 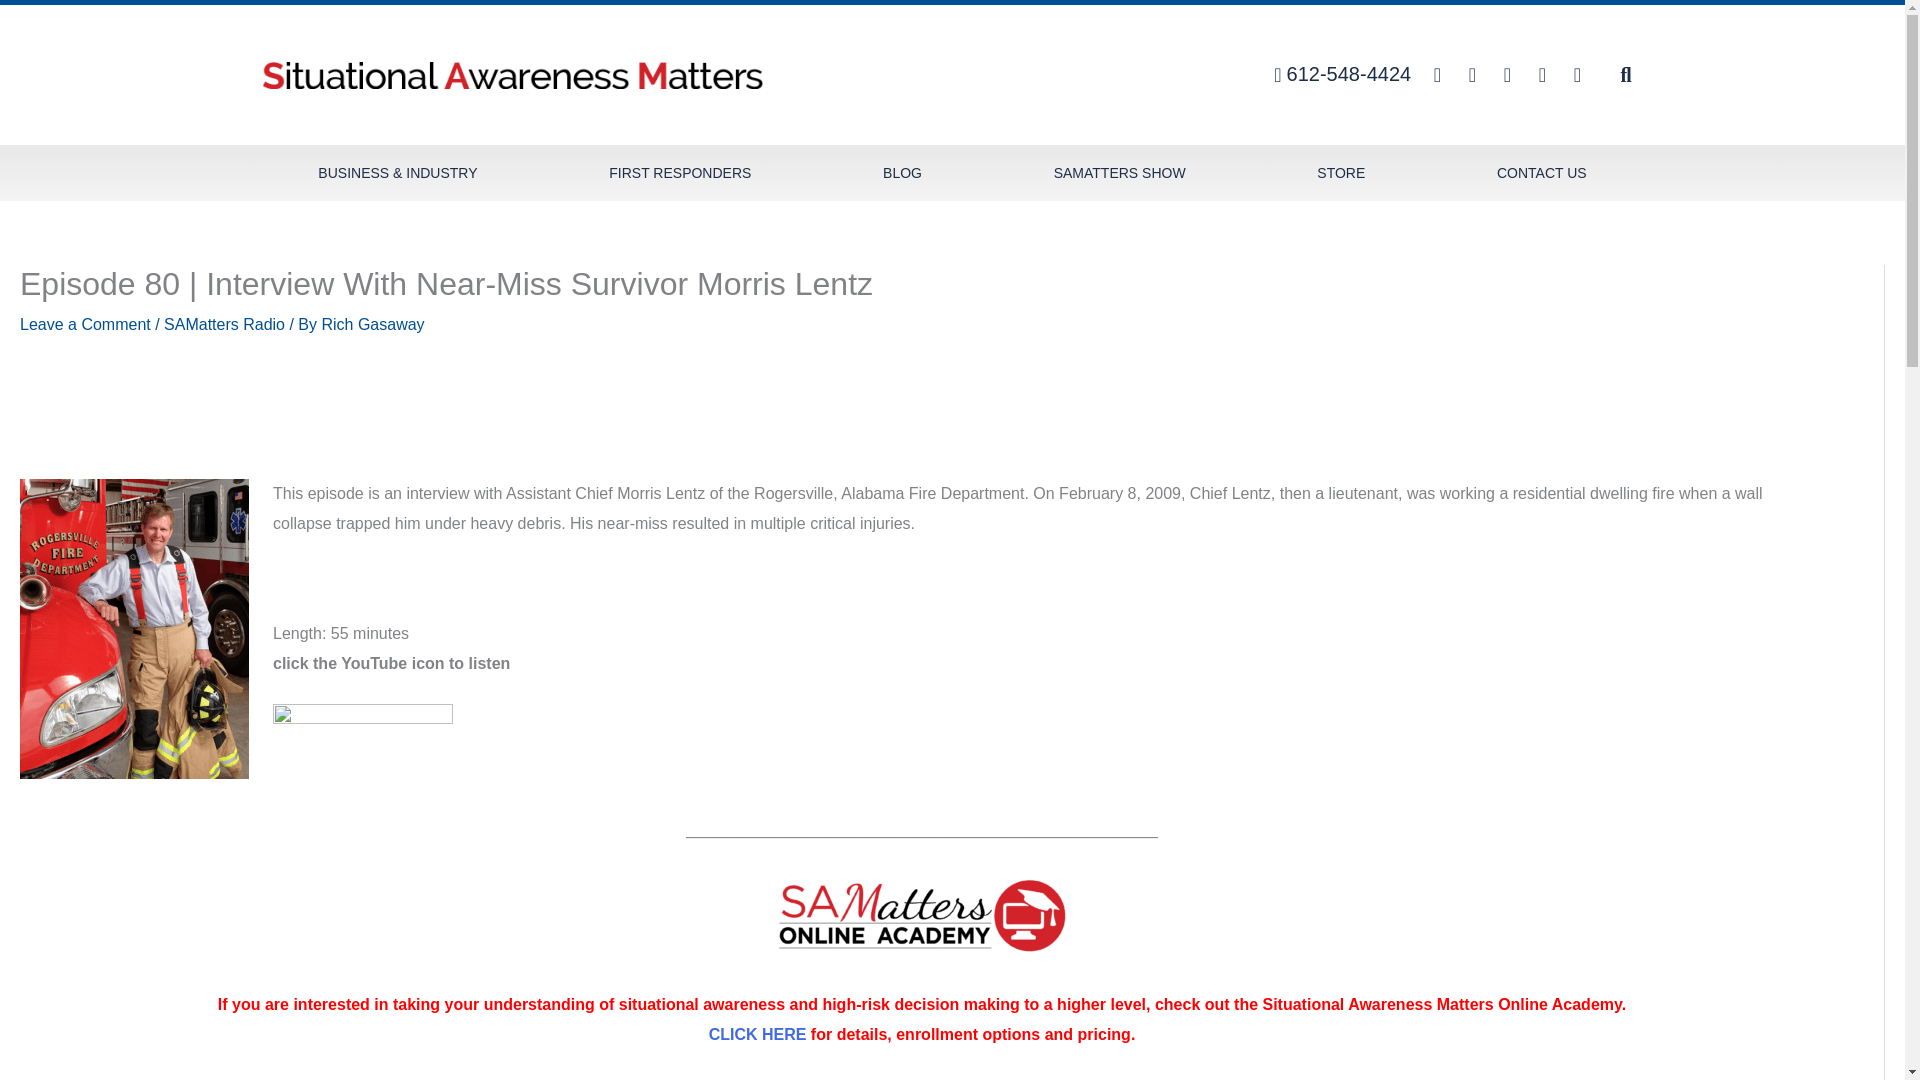 What do you see at coordinates (902, 172) in the screenshot?
I see `BLOG` at bounding box center [902, 172].